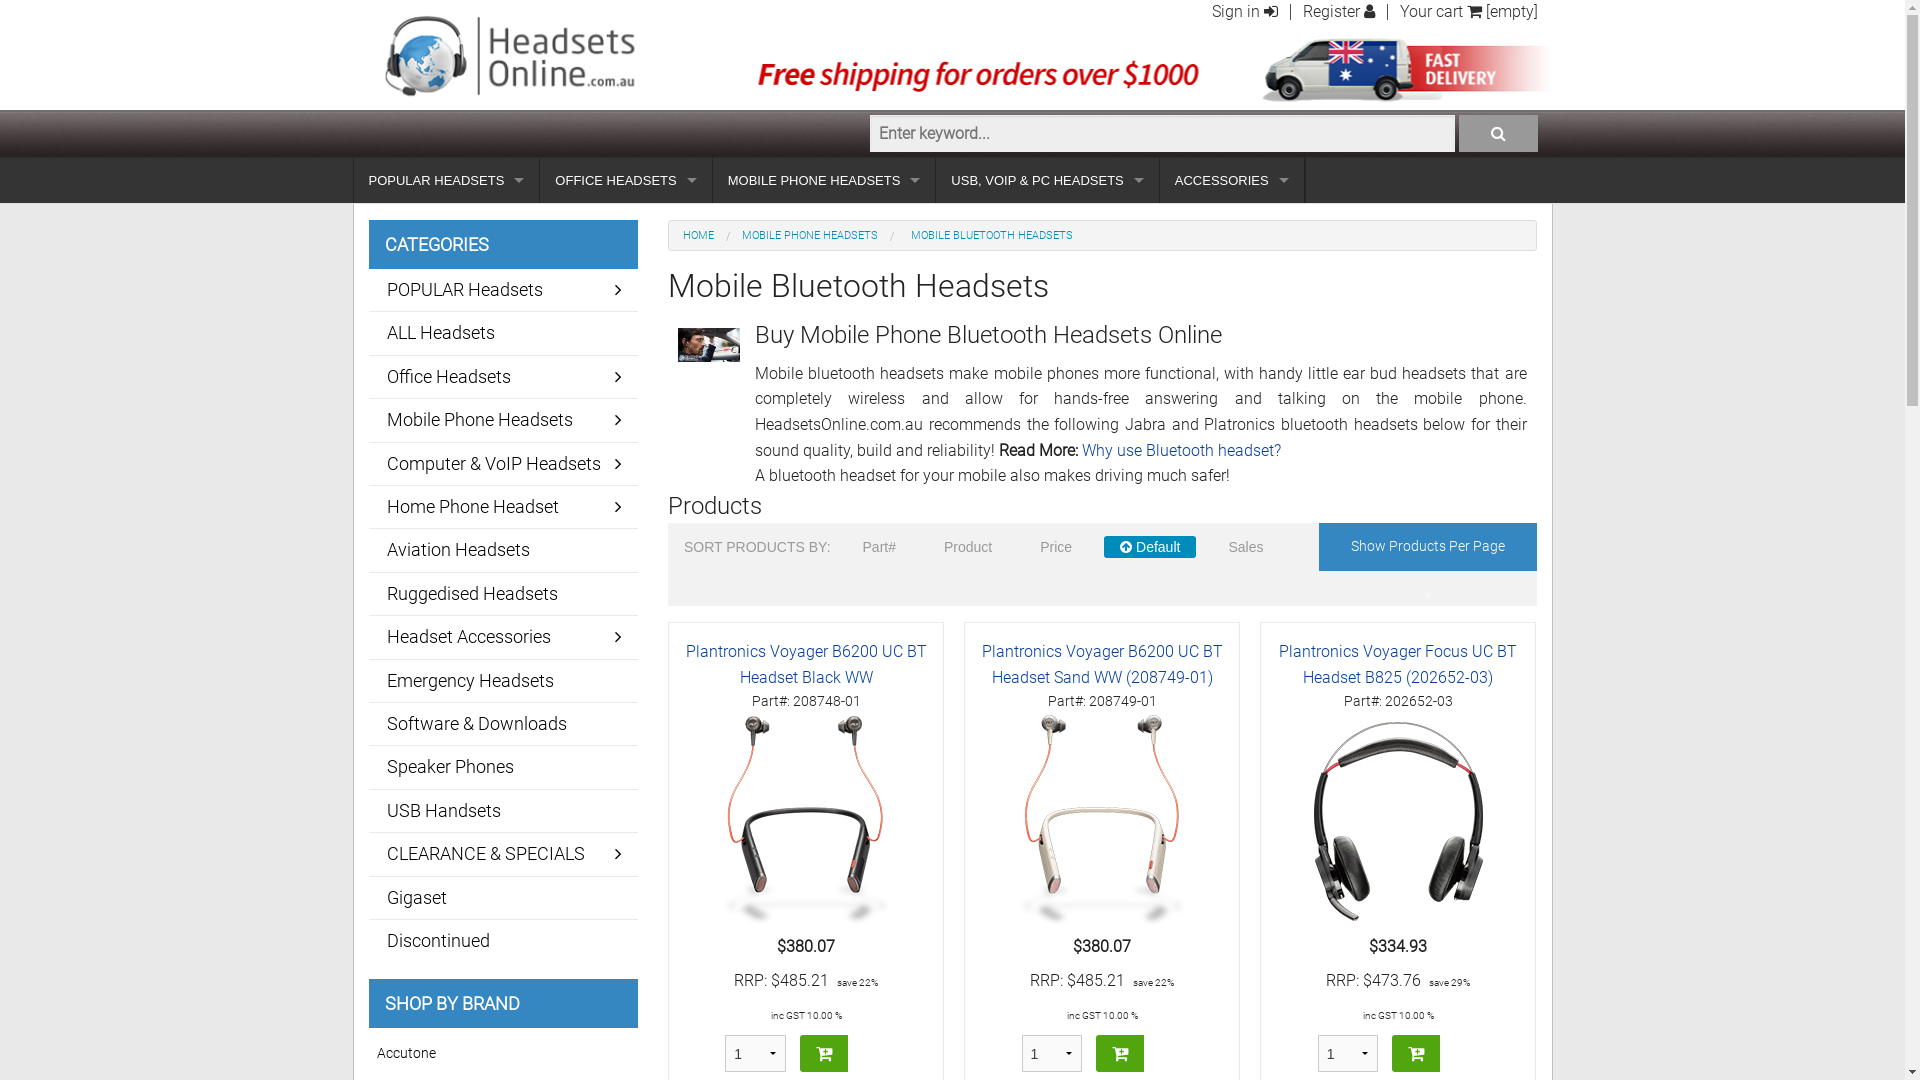 This screenshot has height=1080, width=1920. Describe the element at coordinates (1398, 664) in the screenshot. I see `Plantronics Voyager Focus UC BT Headset B825 (202652-03)` at that location.